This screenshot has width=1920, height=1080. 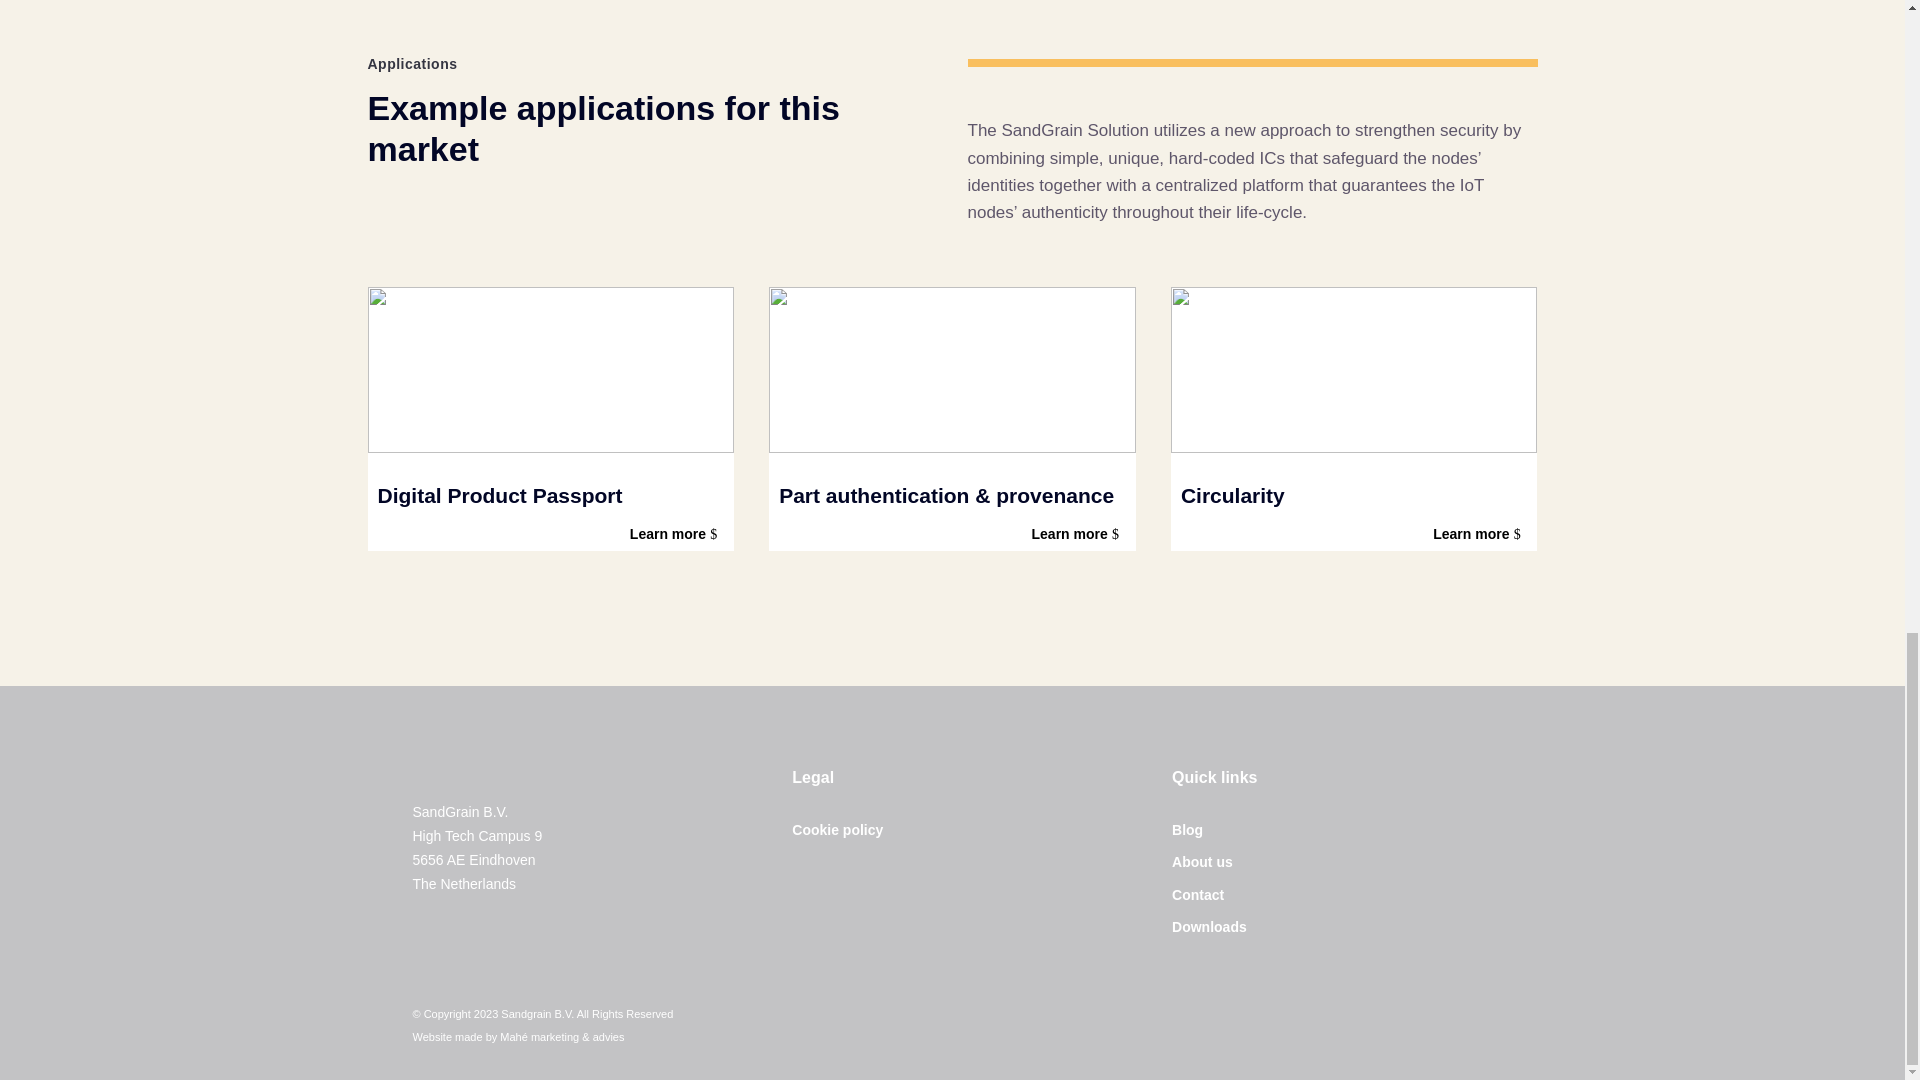 I want to click on Downloads, so click(x=1208, y=927).